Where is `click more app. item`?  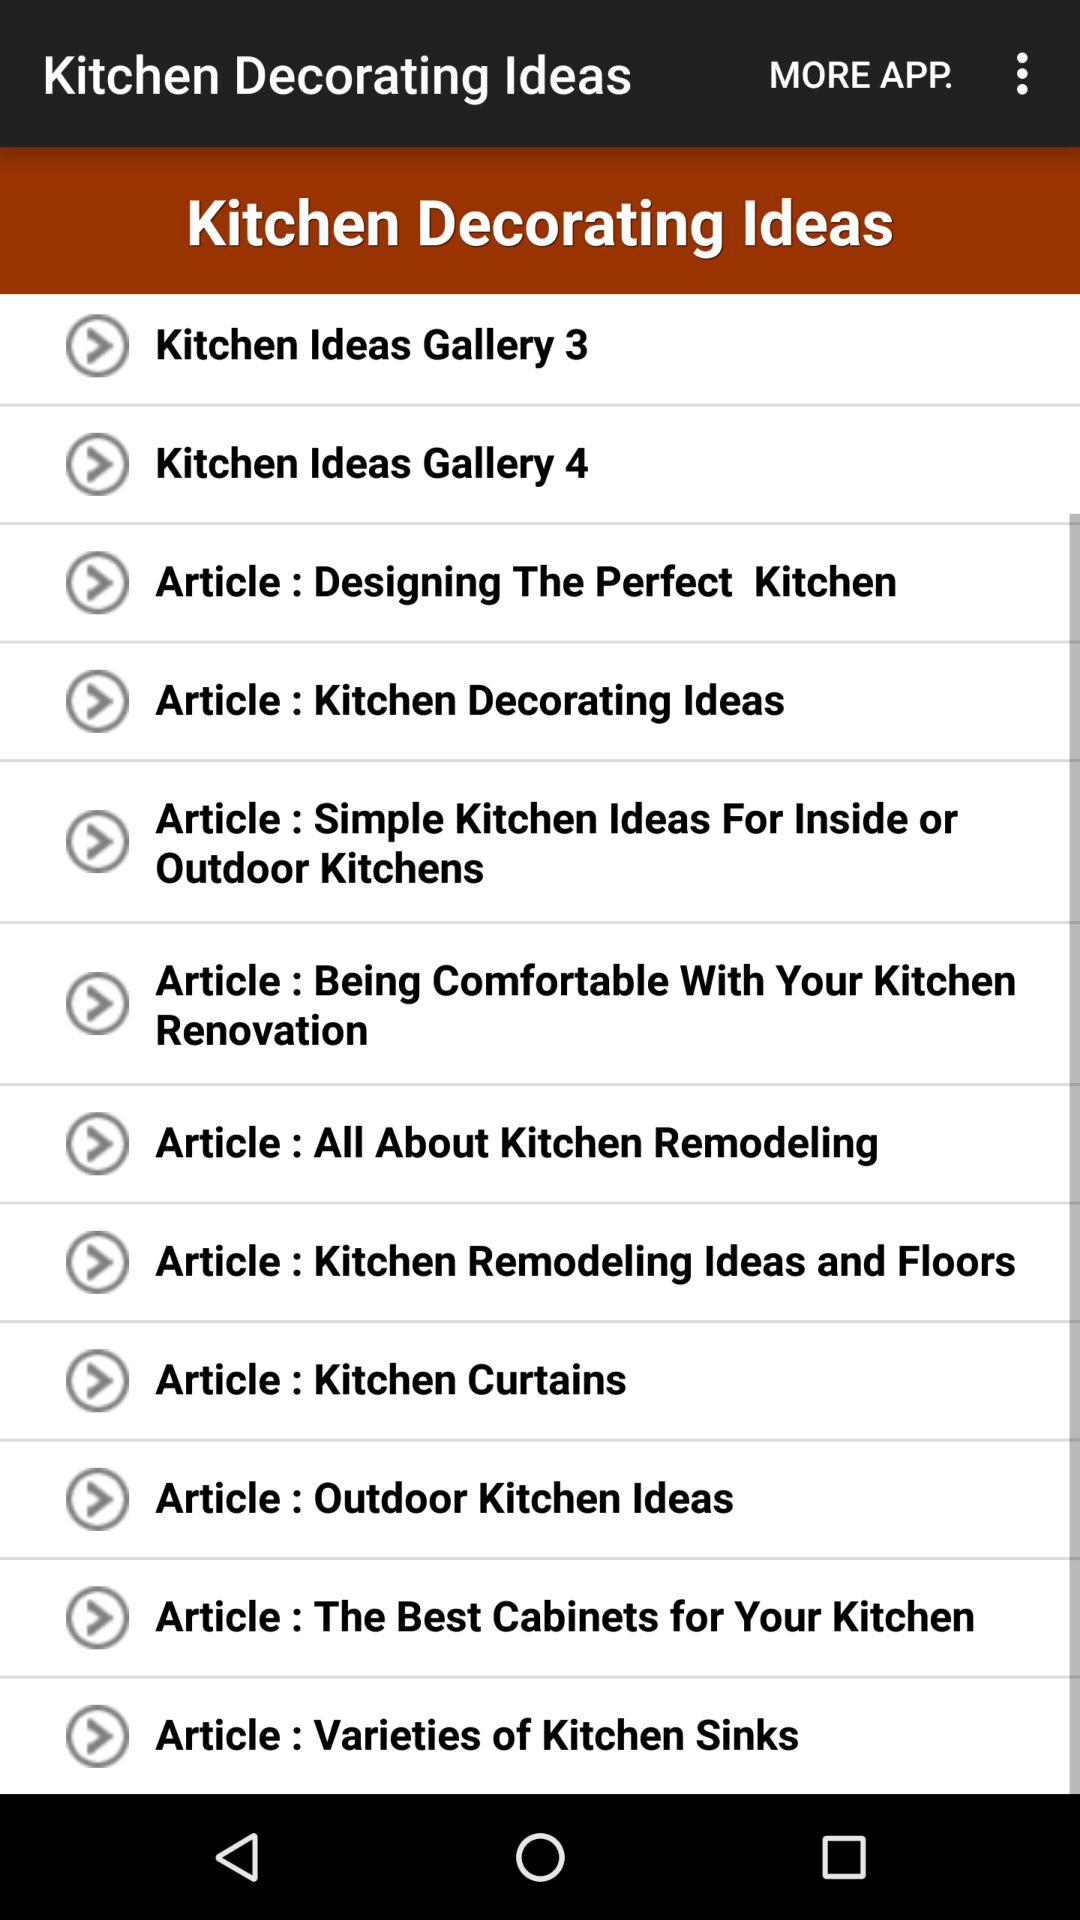
click more app. item is located at coordinates (861, 73).